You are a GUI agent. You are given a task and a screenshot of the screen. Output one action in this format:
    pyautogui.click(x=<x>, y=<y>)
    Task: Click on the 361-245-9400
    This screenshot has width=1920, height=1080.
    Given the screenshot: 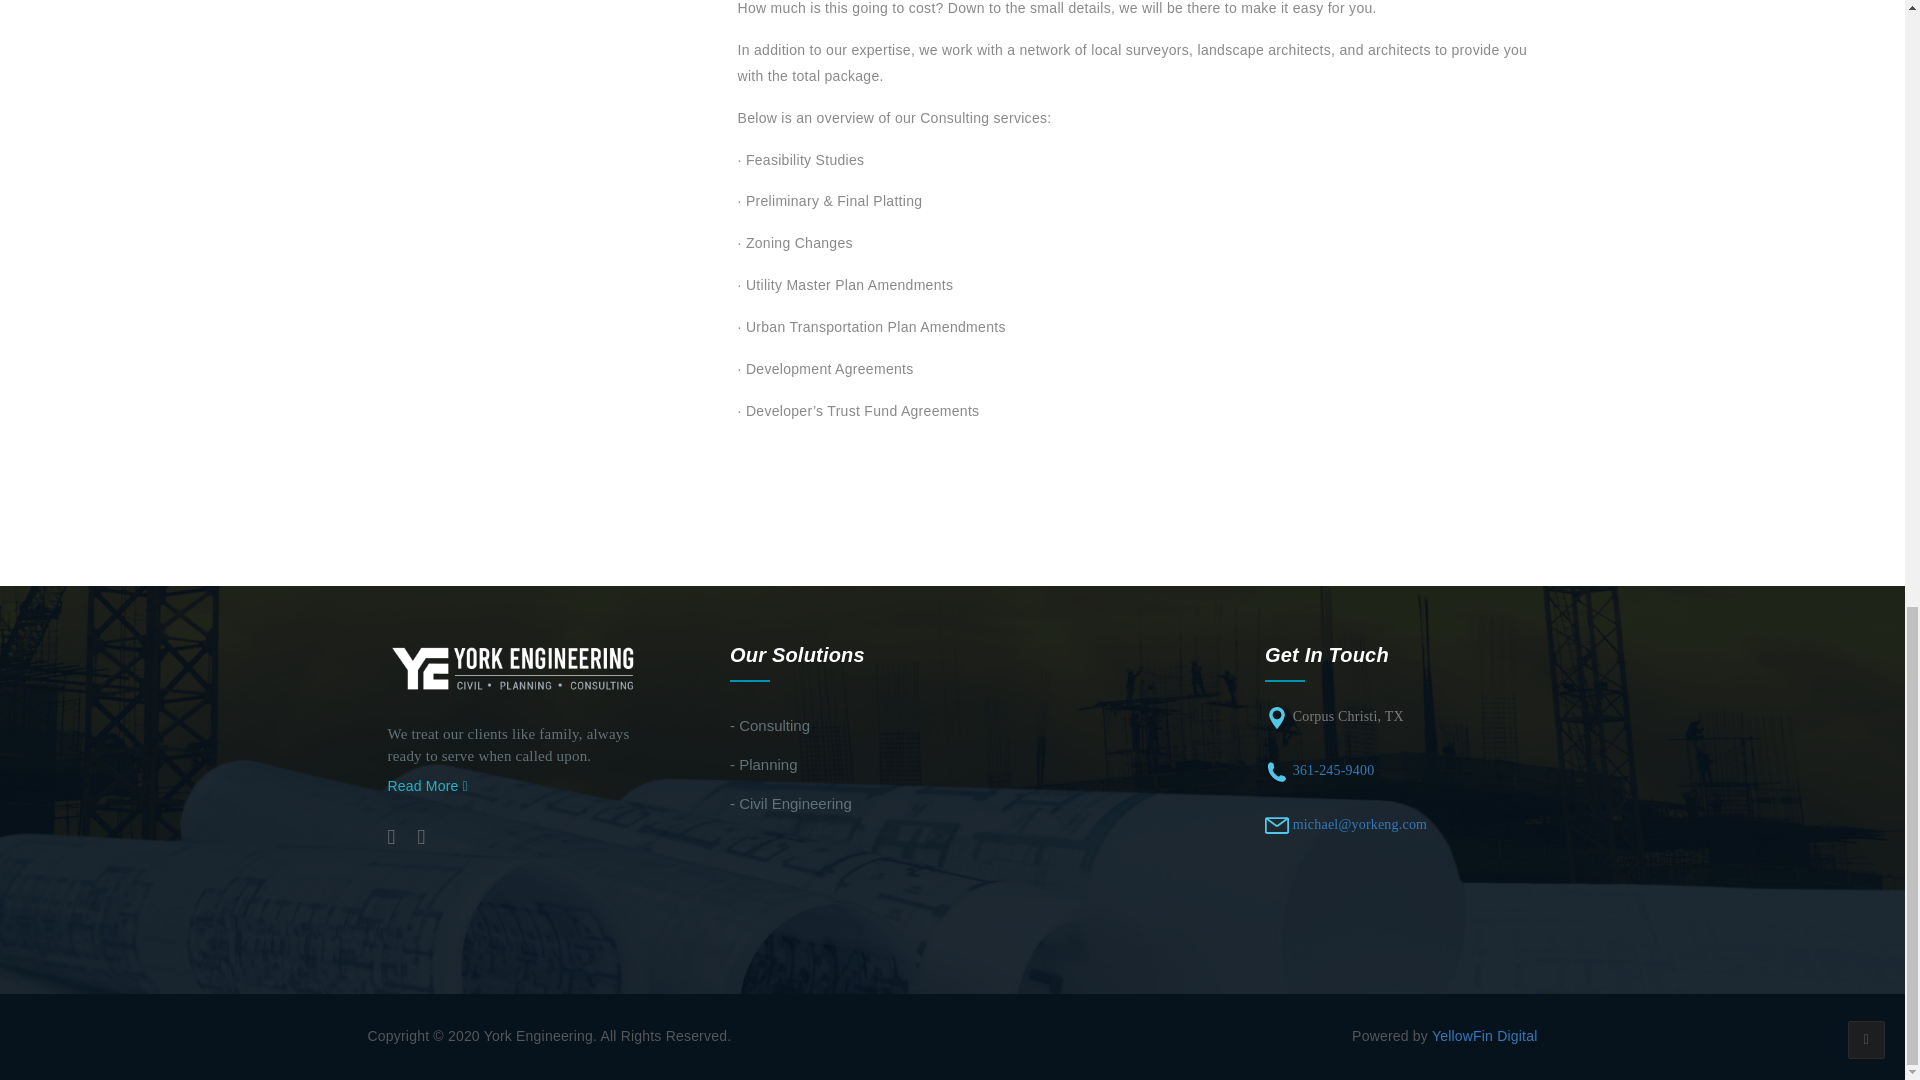 What is the action you would take?
    pyautogui.click(x=1333, y=770)
    